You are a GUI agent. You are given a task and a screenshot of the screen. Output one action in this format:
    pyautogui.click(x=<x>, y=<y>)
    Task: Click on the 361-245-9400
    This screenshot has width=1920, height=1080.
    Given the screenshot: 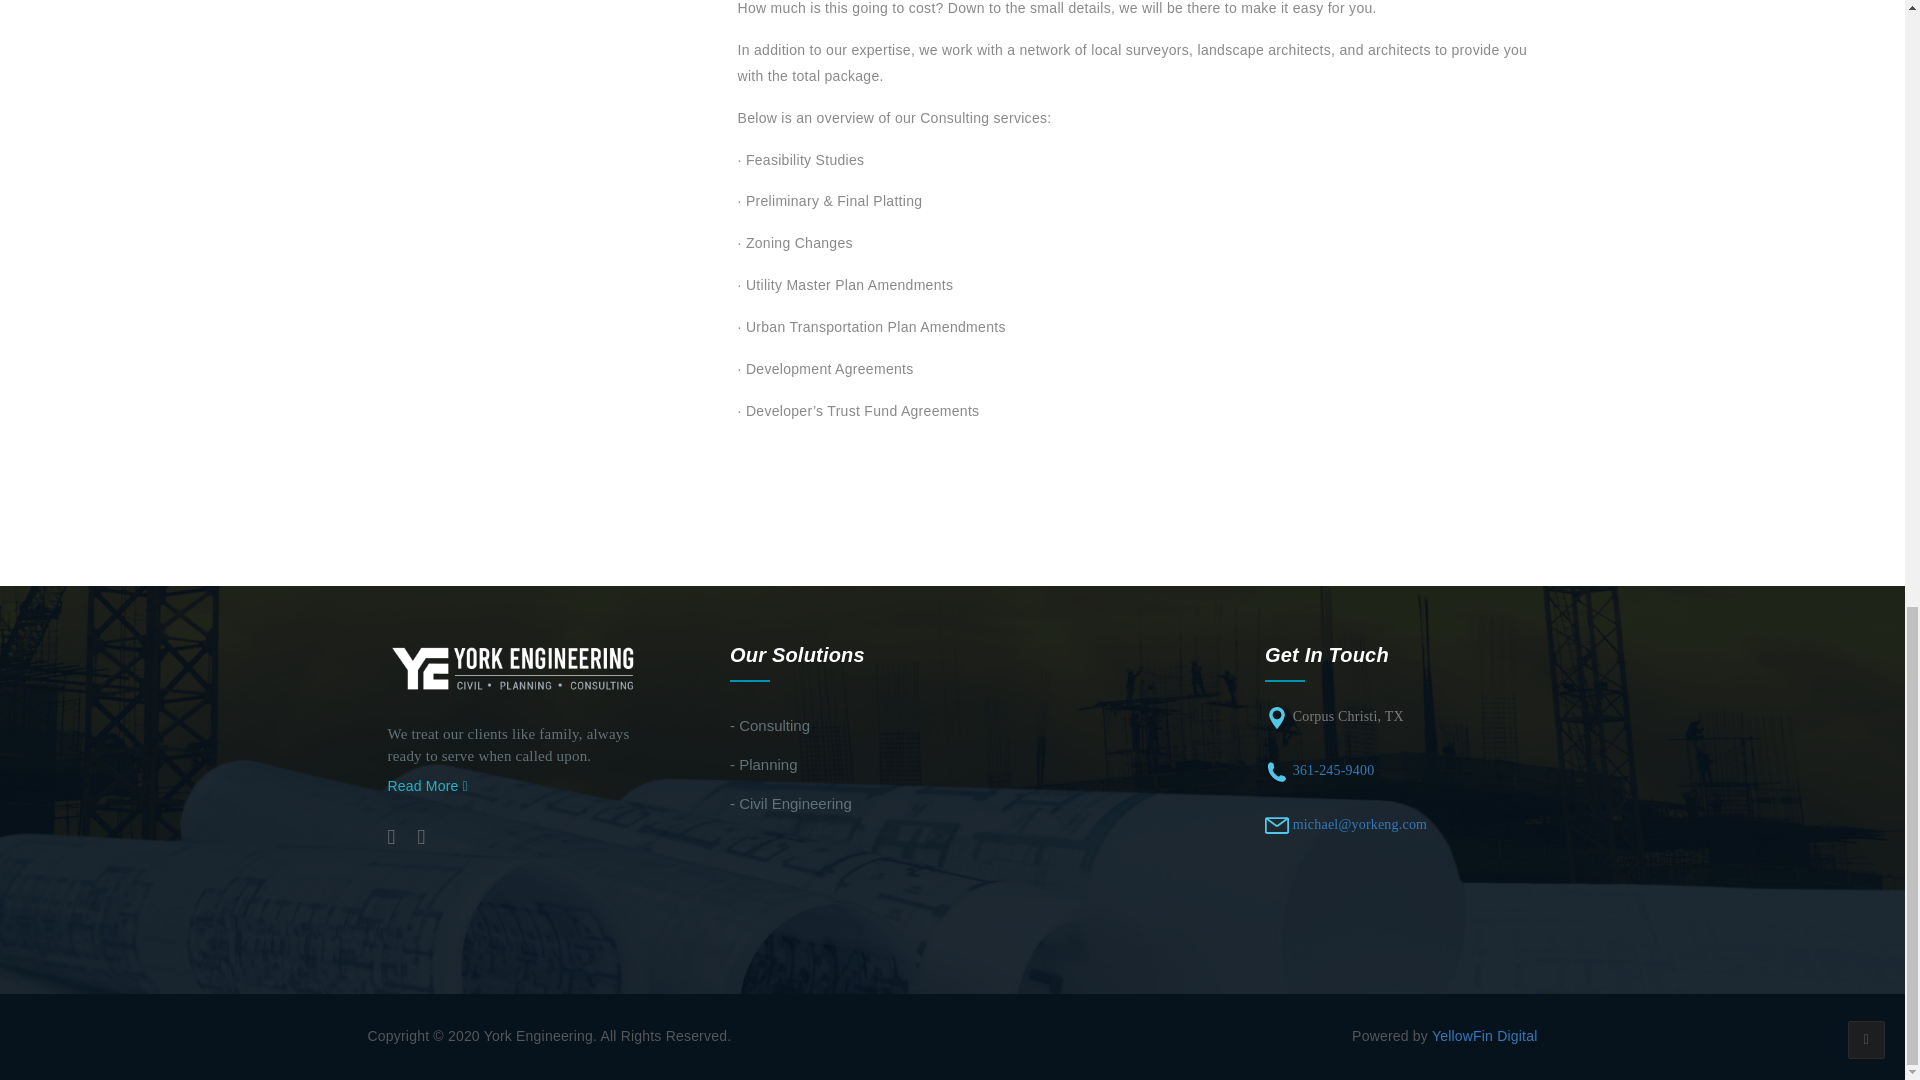 What is the action you would take?
    pyautogui.click(x=1333, y=770)
    